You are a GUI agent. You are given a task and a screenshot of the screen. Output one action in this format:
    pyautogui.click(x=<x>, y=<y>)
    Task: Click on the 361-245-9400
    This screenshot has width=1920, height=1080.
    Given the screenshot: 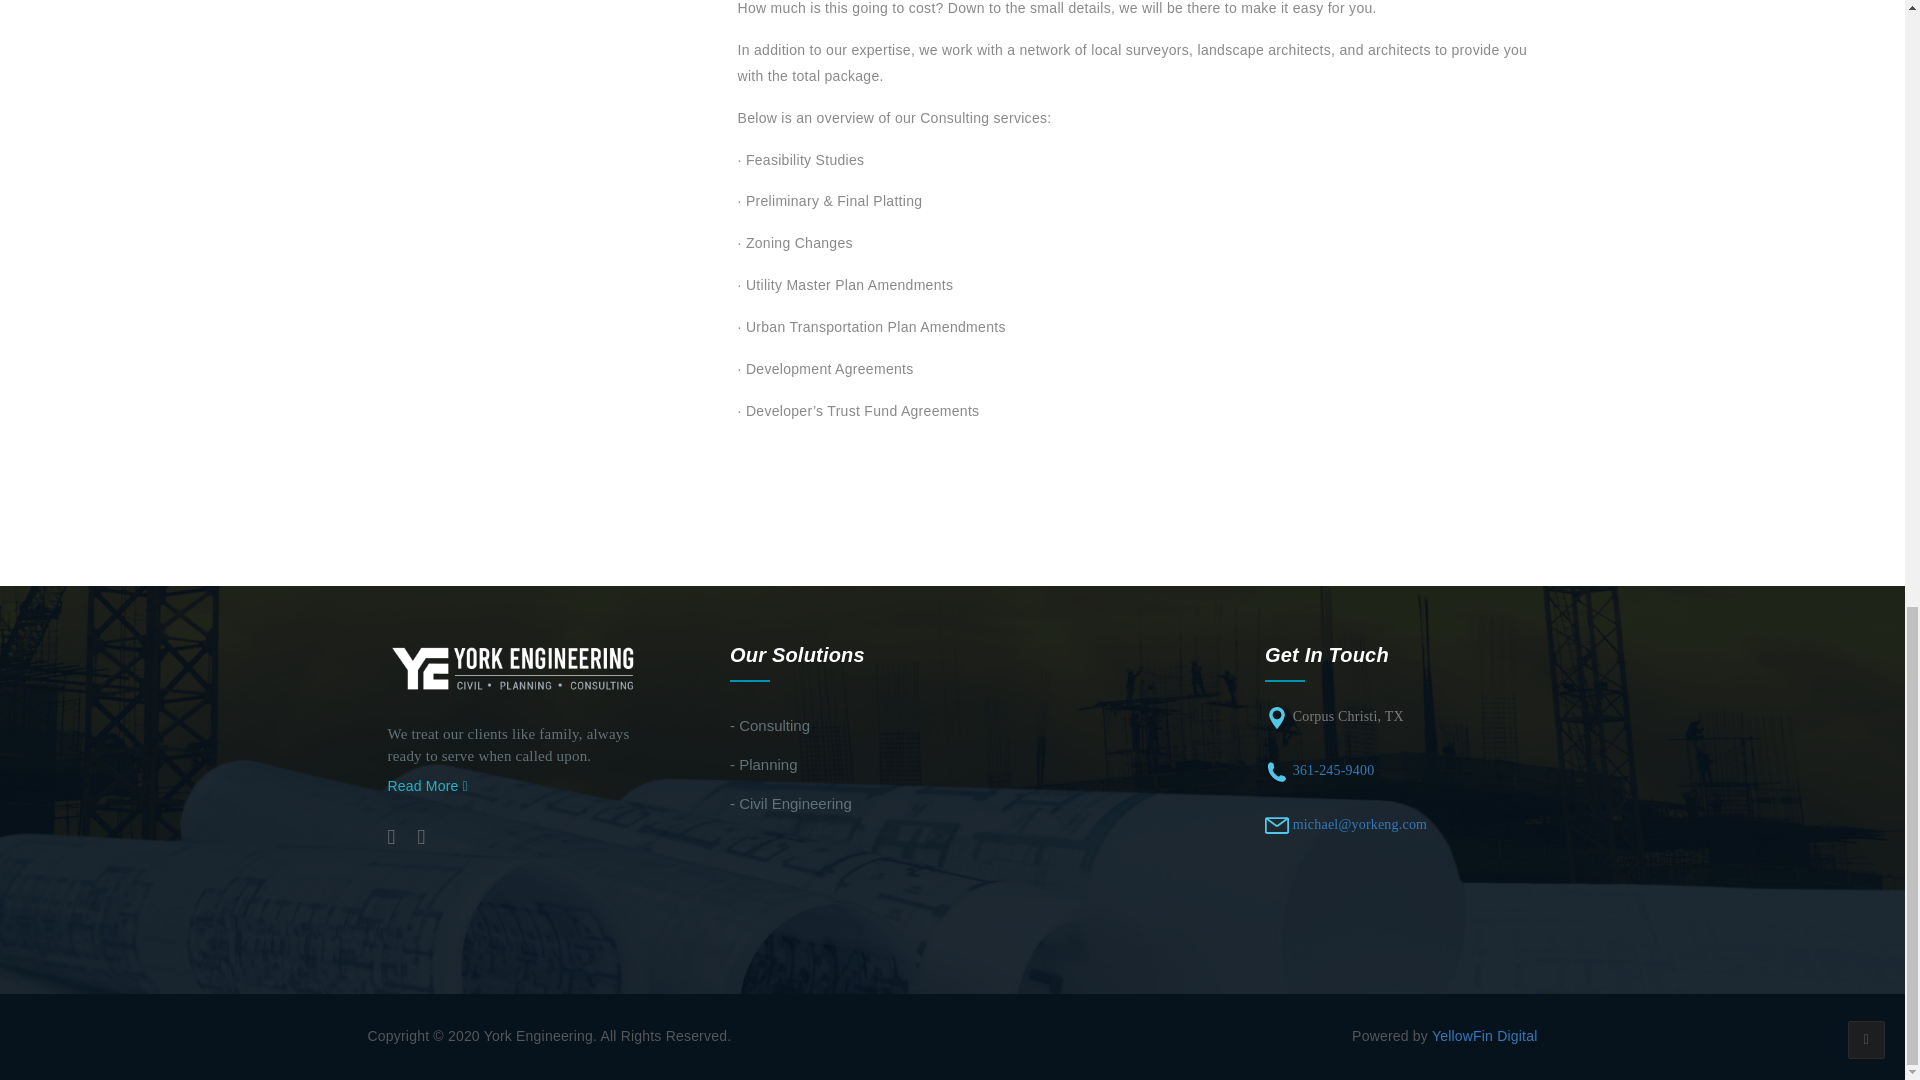 What is the action you would take?
    pyautogui.click(x=1333, y=770)
    